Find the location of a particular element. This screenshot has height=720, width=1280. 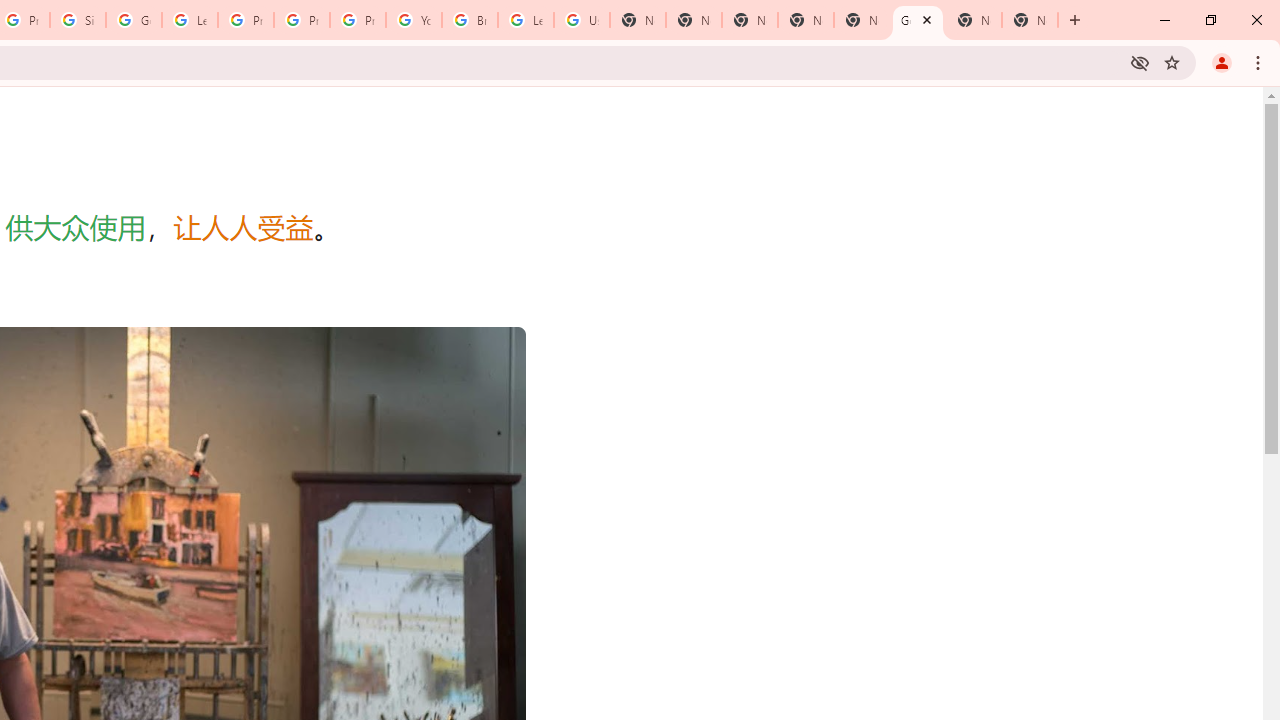

New Tab is located at coordinates (1075, 20).